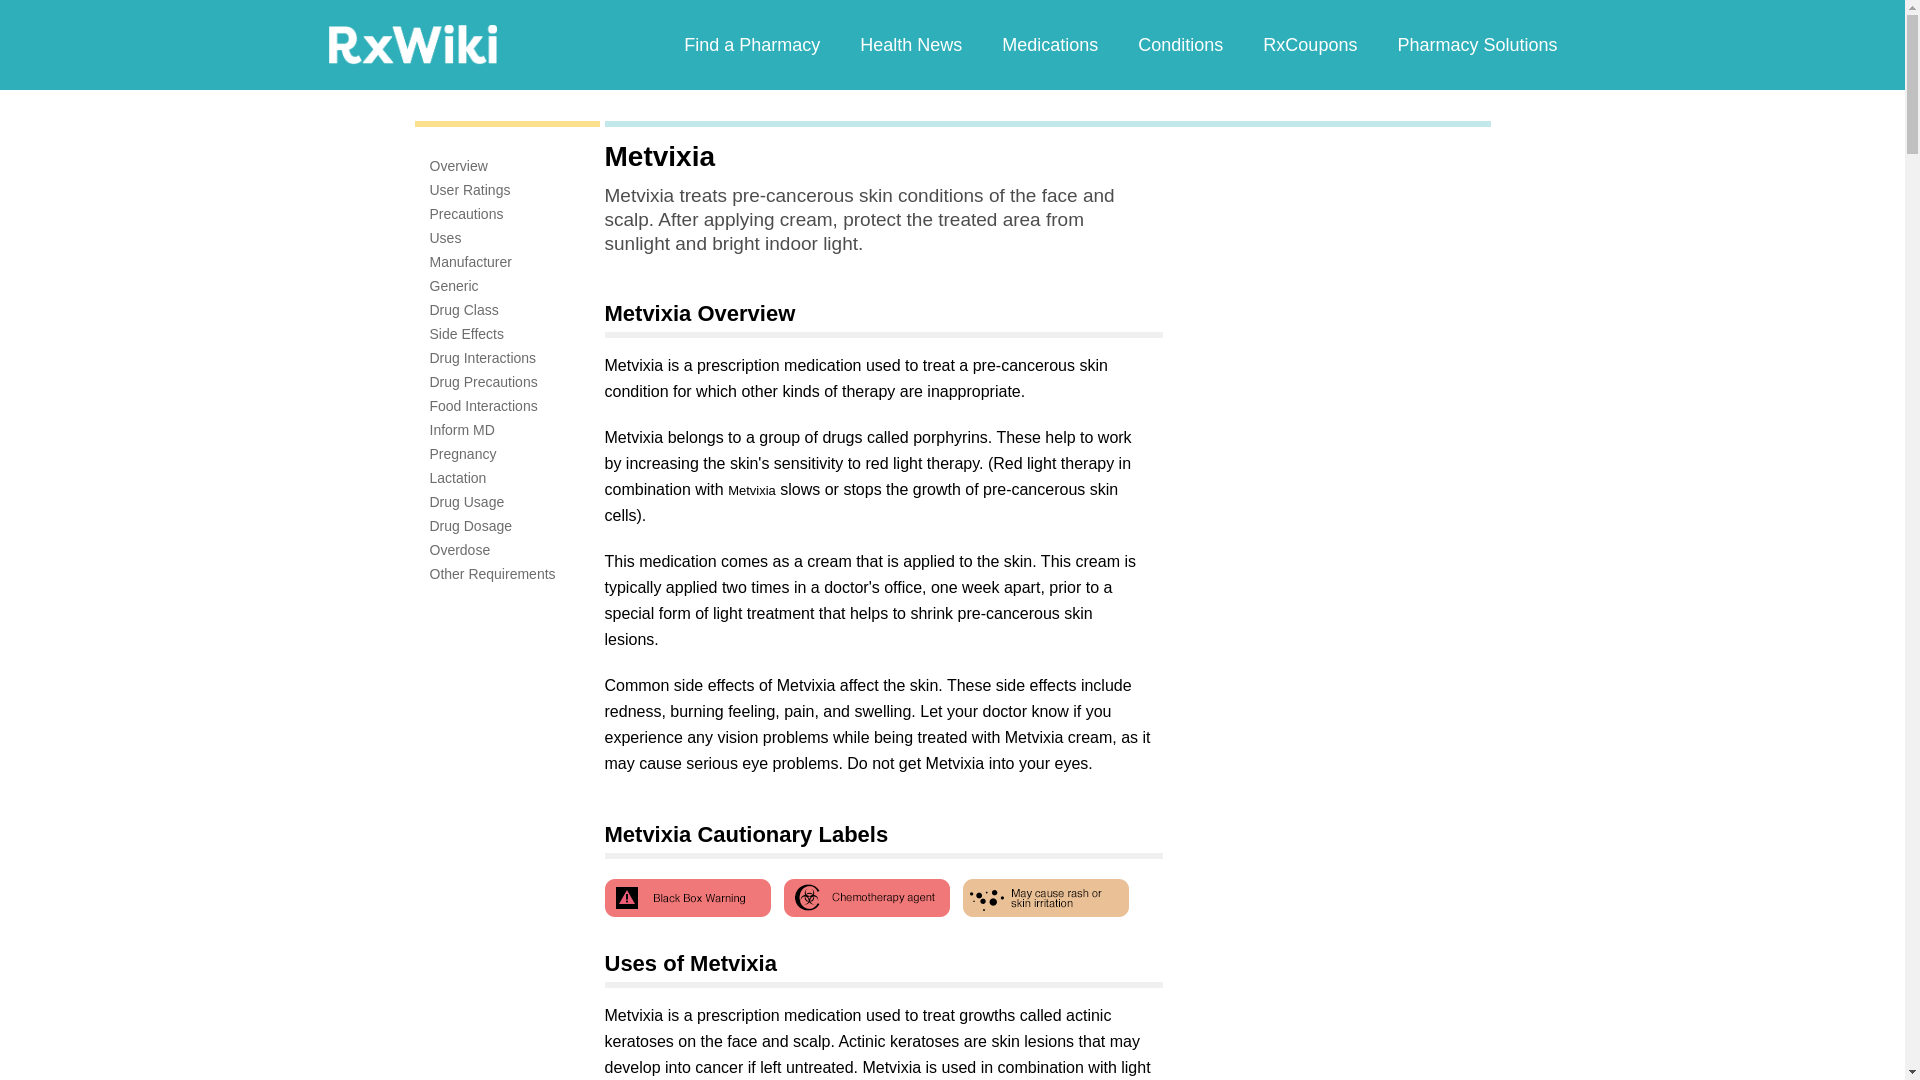  Describe the element at coordinates (454, 285) in the screenshot. I see `Generic` at that location.